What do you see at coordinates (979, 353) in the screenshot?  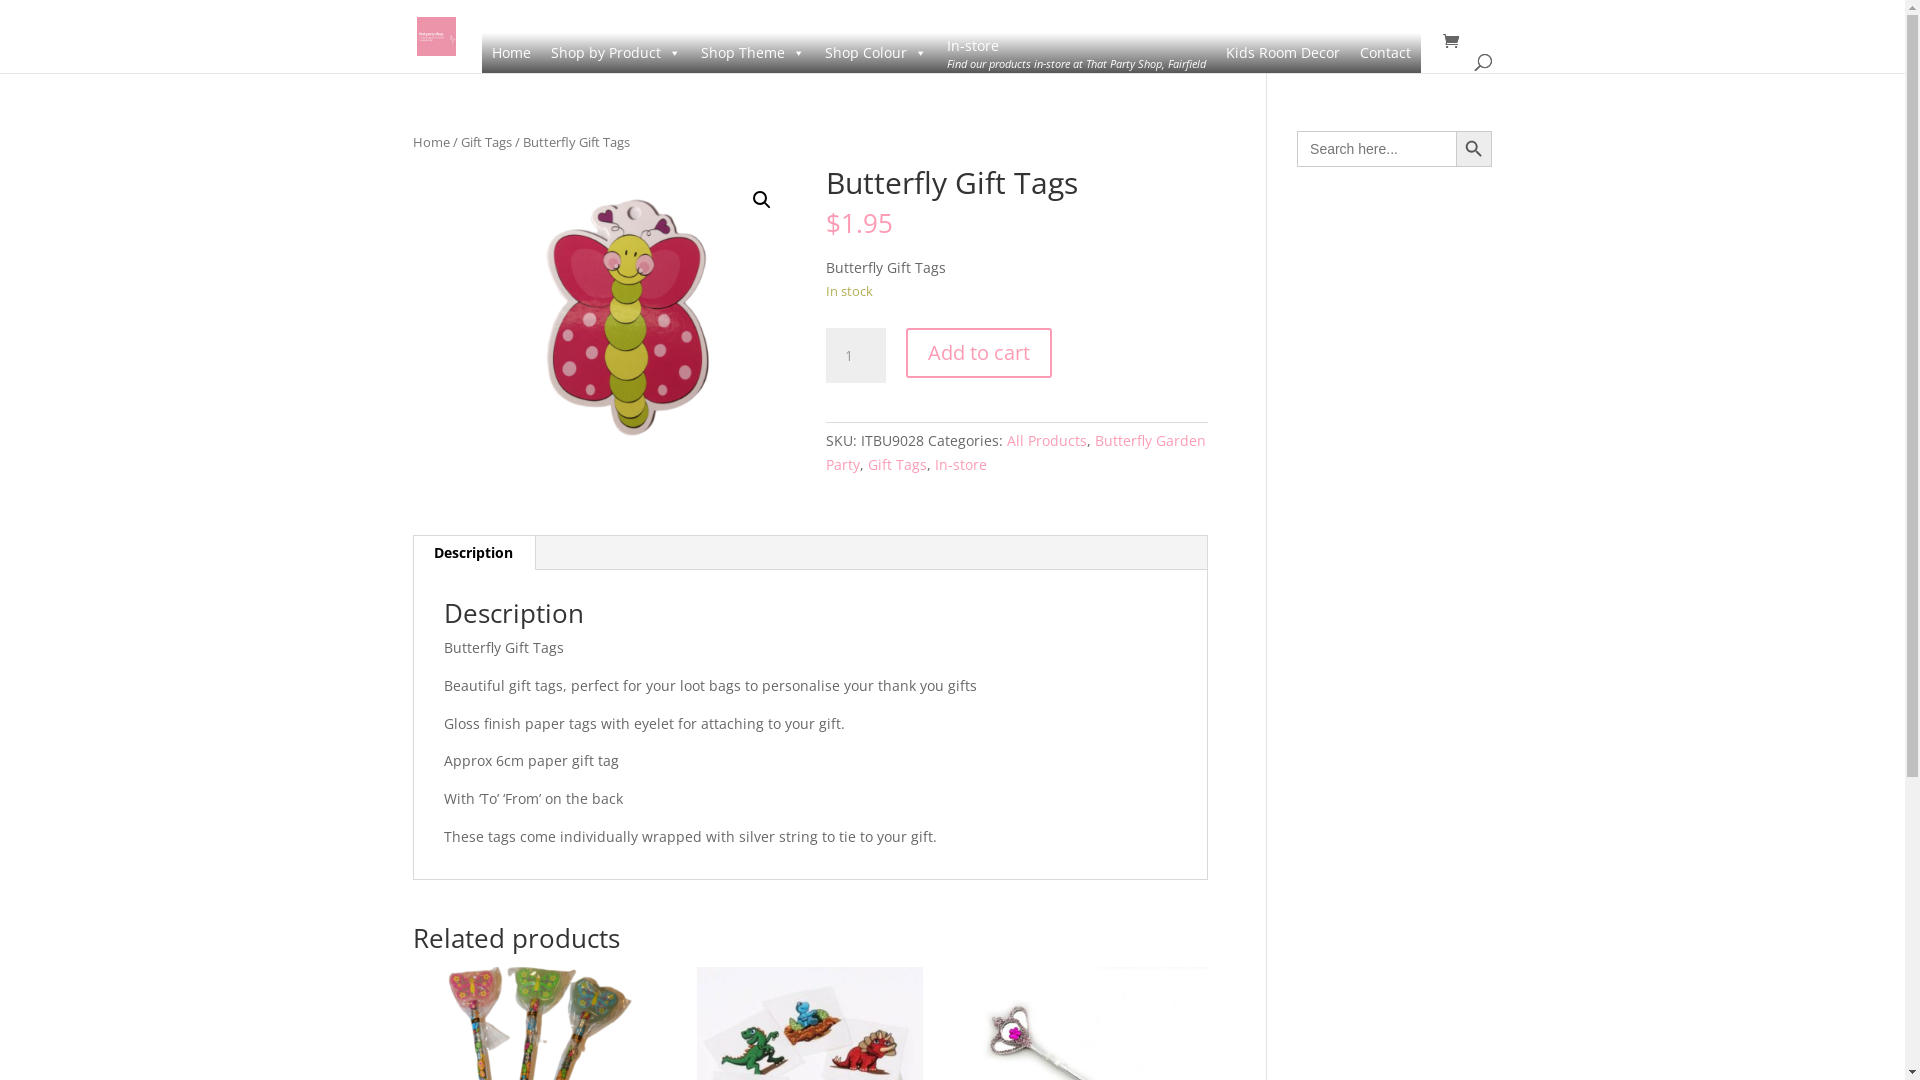 I see `Add to cart` at bounding box center [979, 353].